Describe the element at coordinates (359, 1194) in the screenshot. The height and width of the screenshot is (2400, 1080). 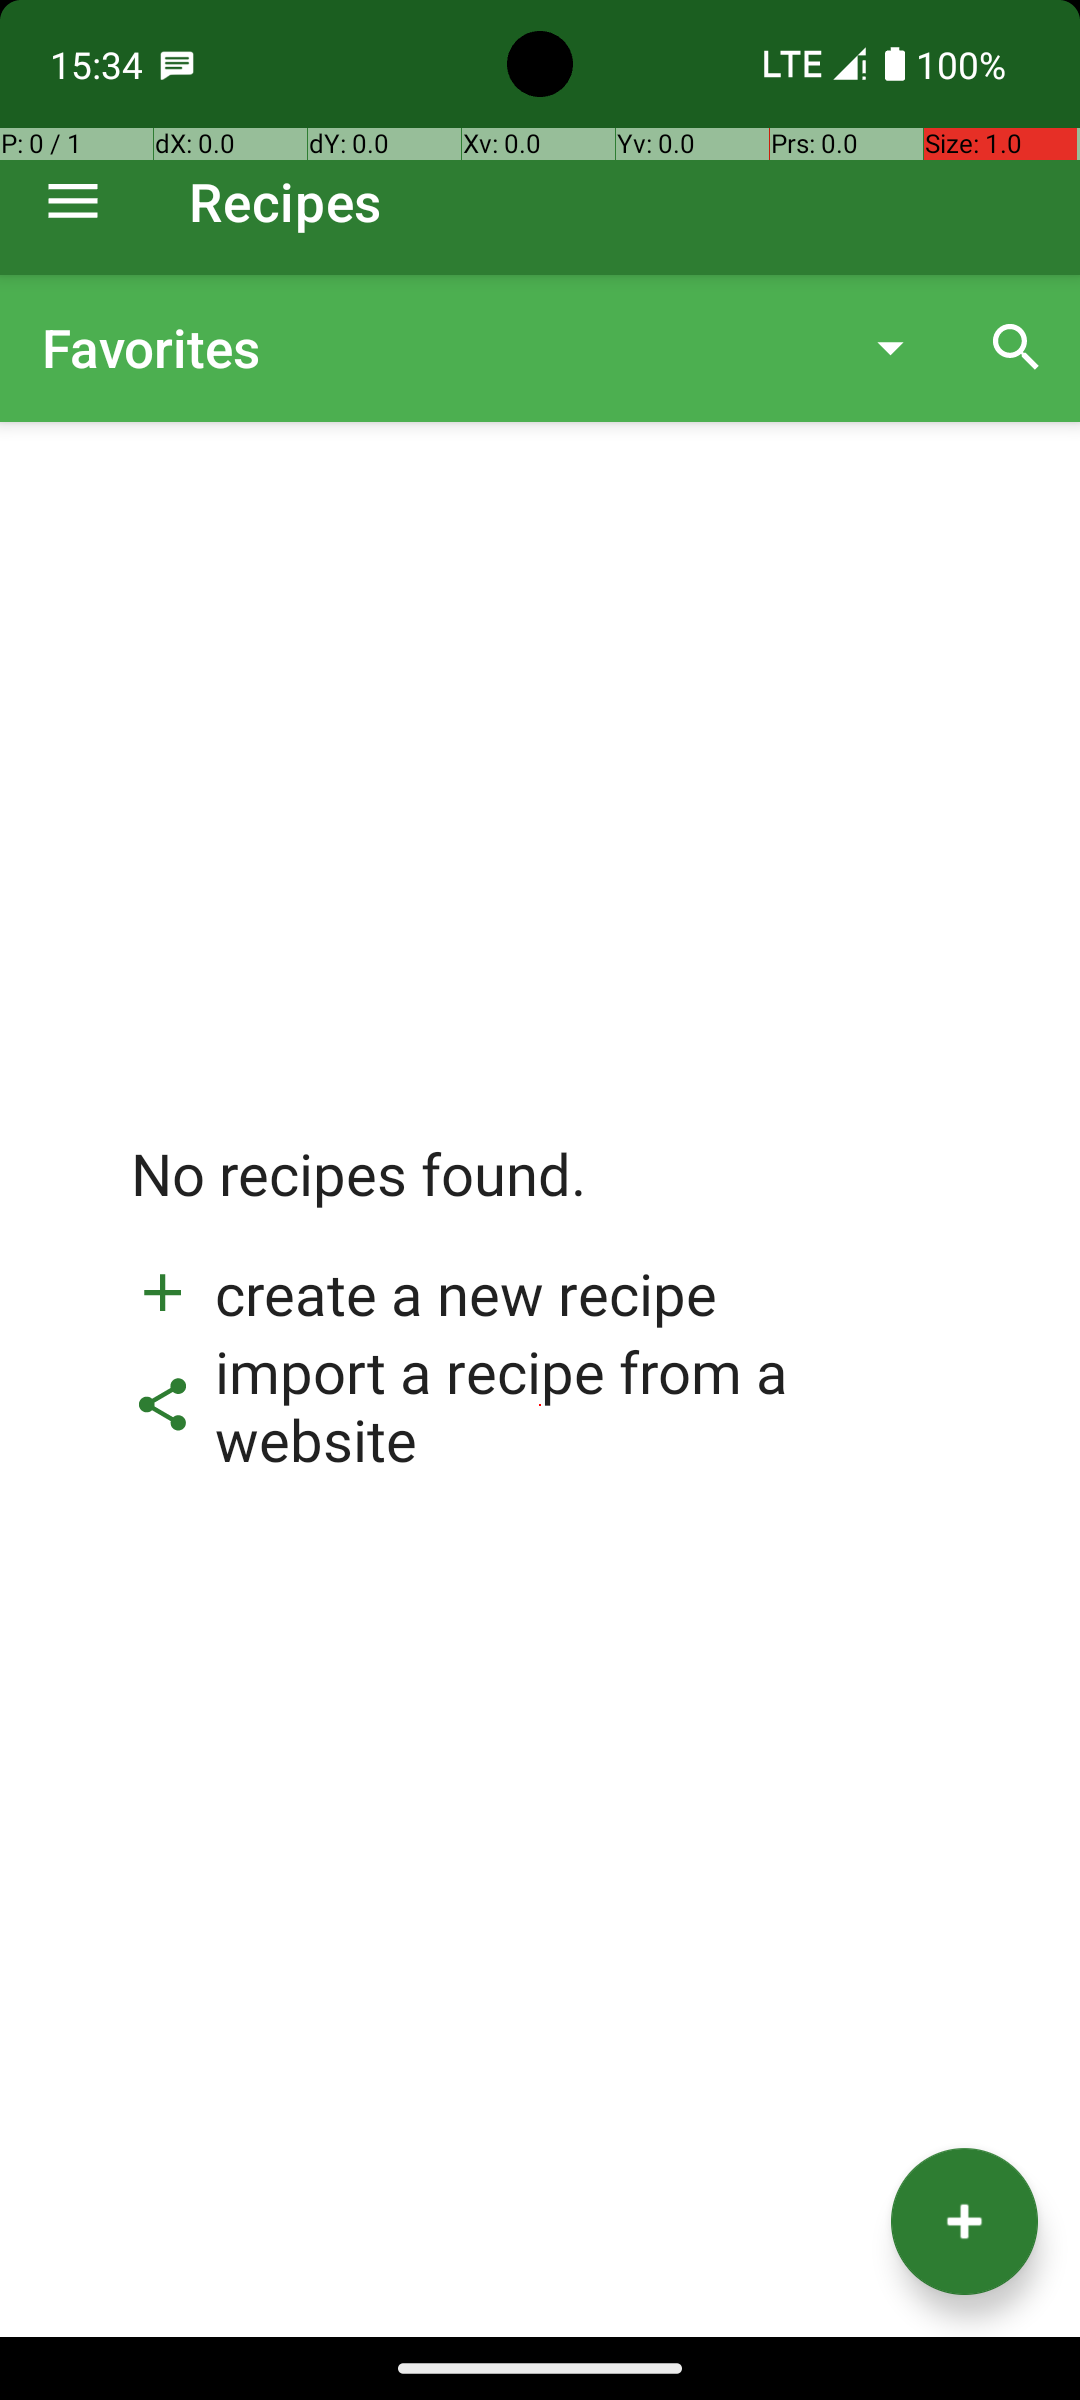
I see `No recipes found.` at that location.